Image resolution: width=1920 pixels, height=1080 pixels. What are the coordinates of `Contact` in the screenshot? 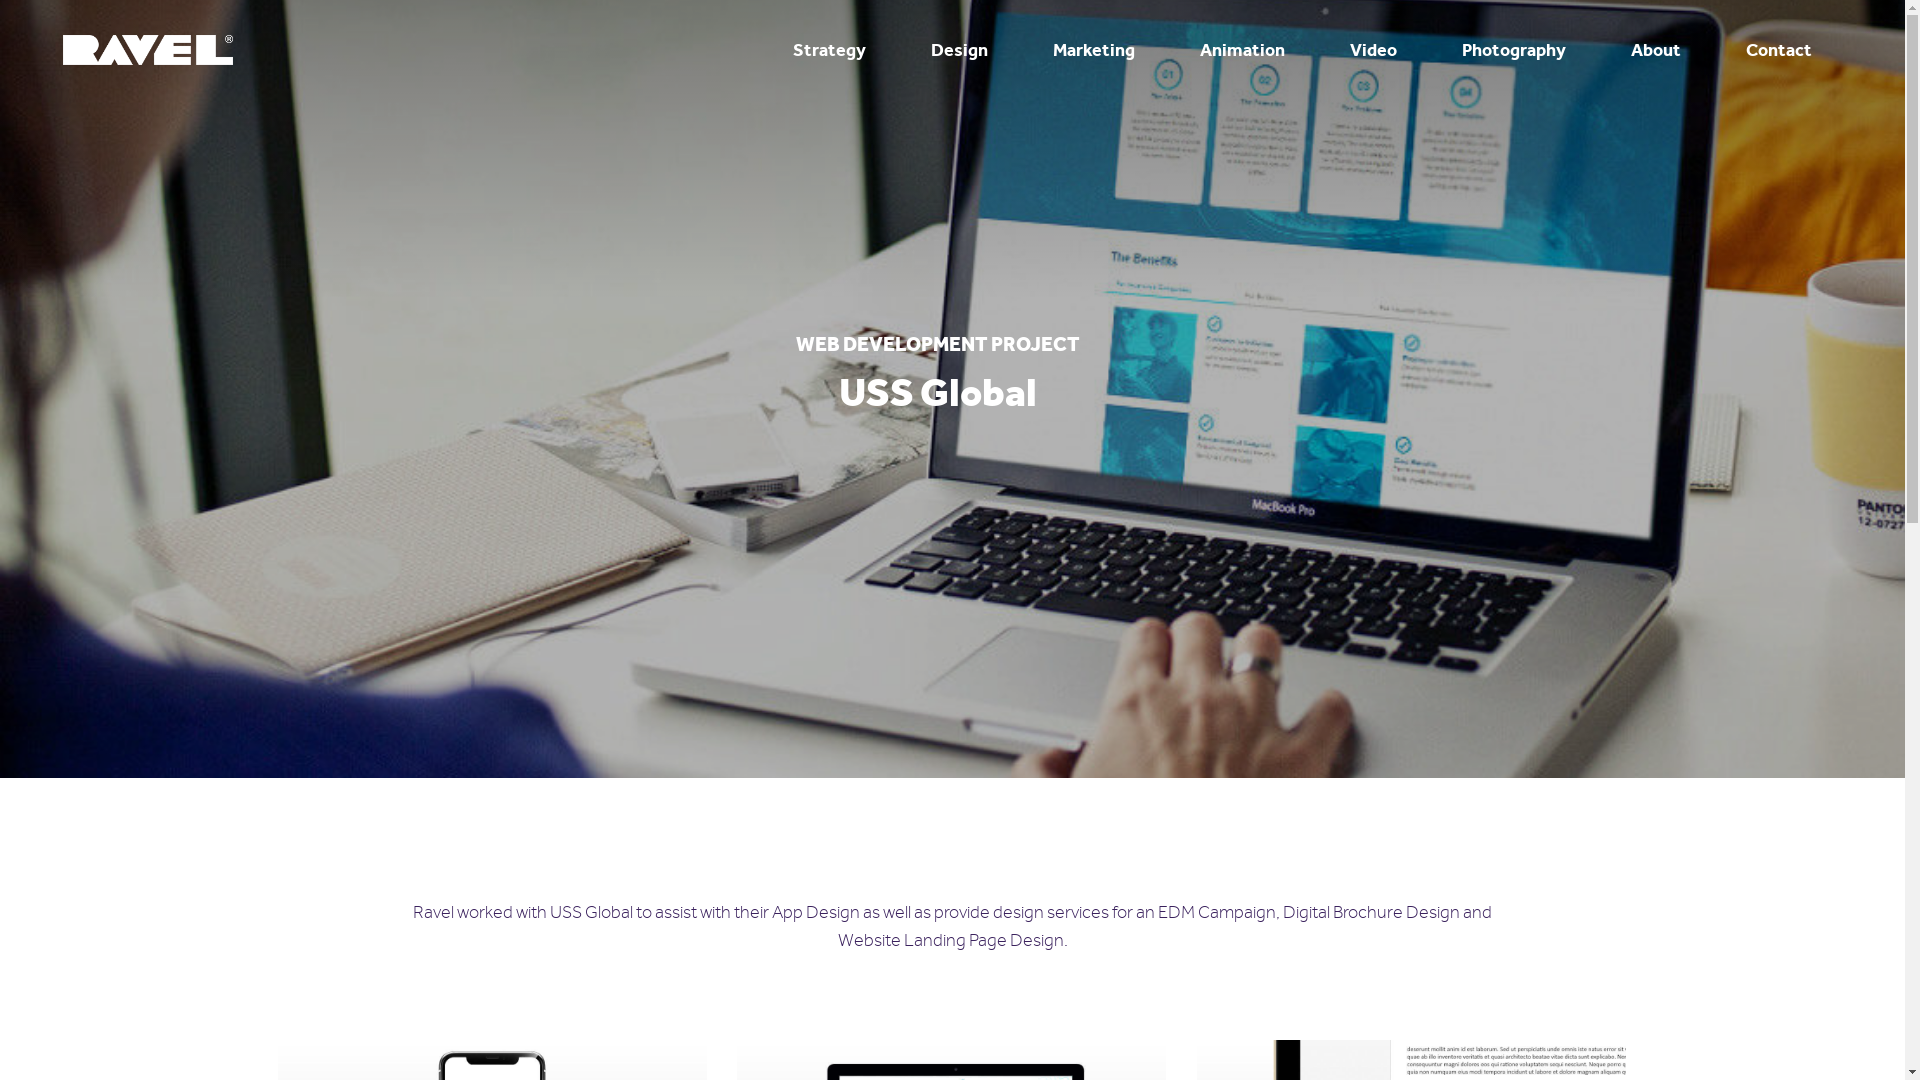 It's located at (1779, 50).